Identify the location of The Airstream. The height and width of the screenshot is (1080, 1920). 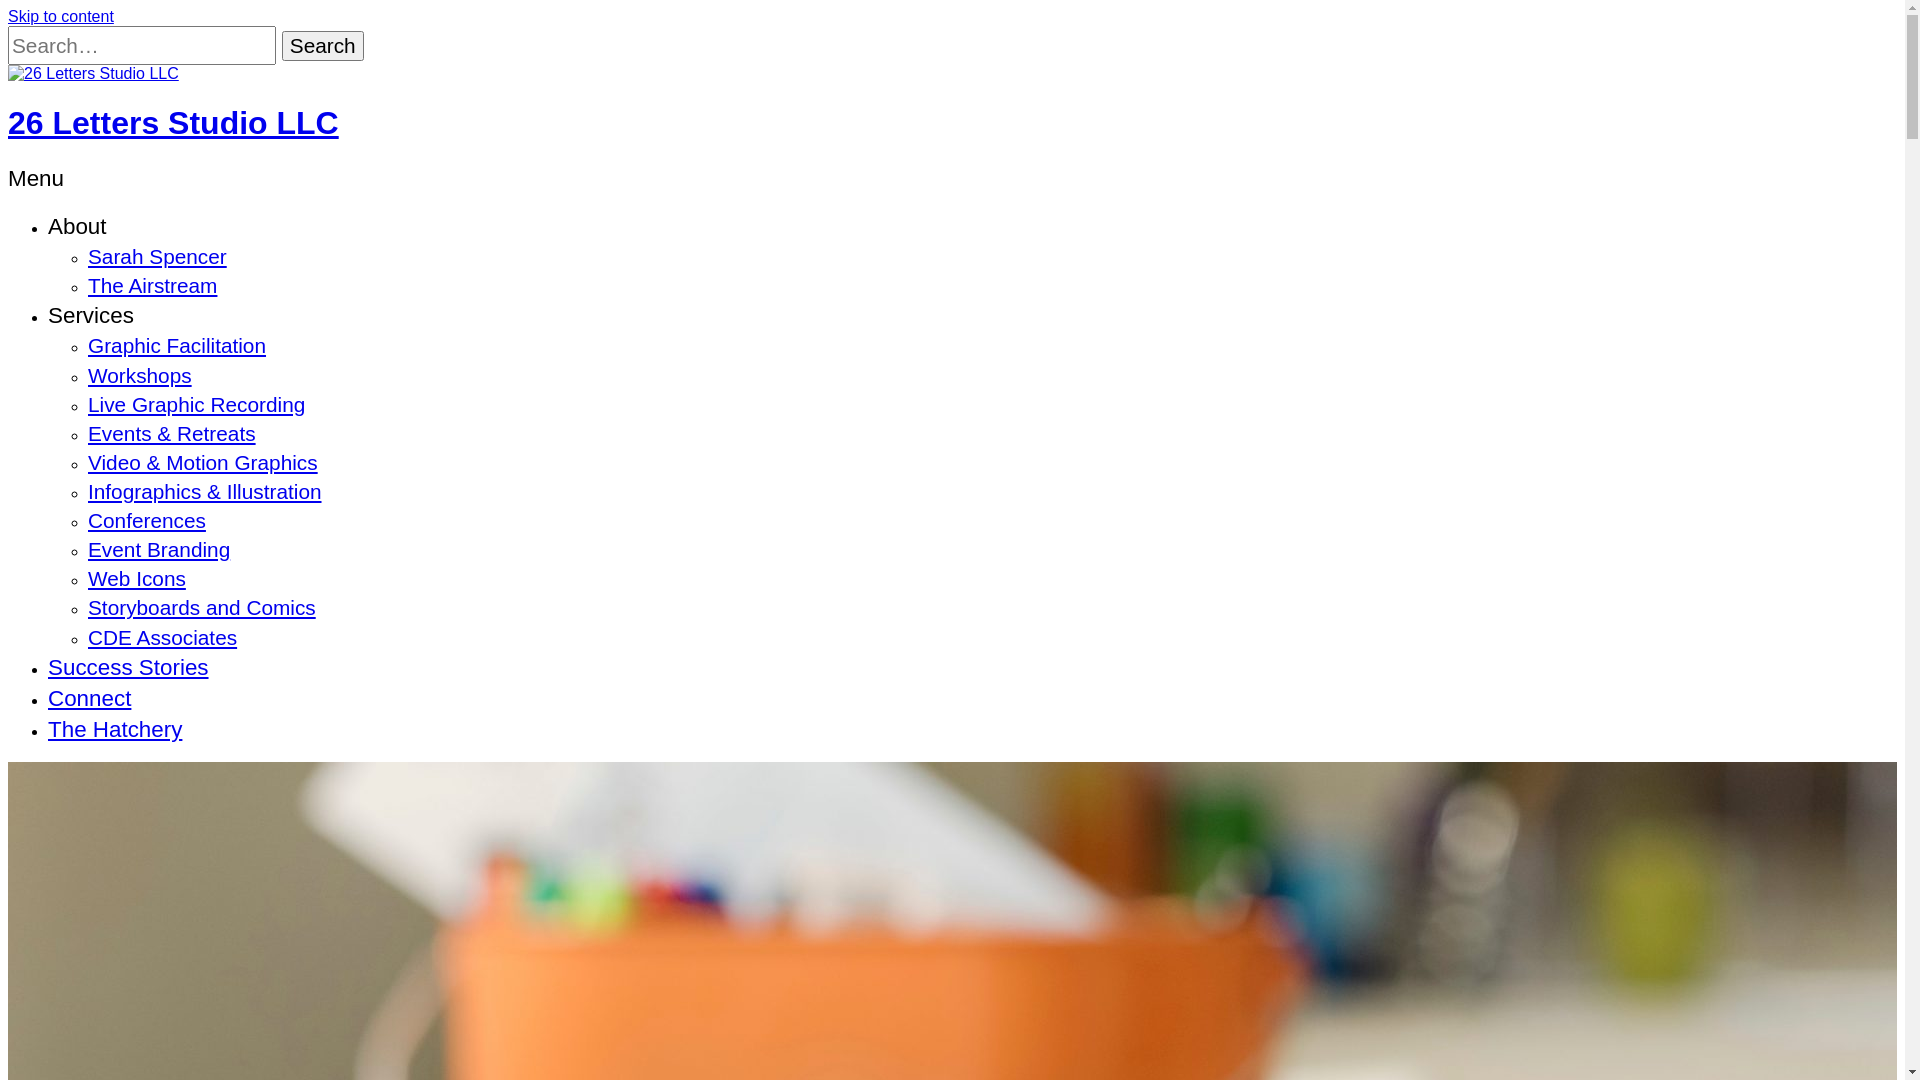
(152, 286).